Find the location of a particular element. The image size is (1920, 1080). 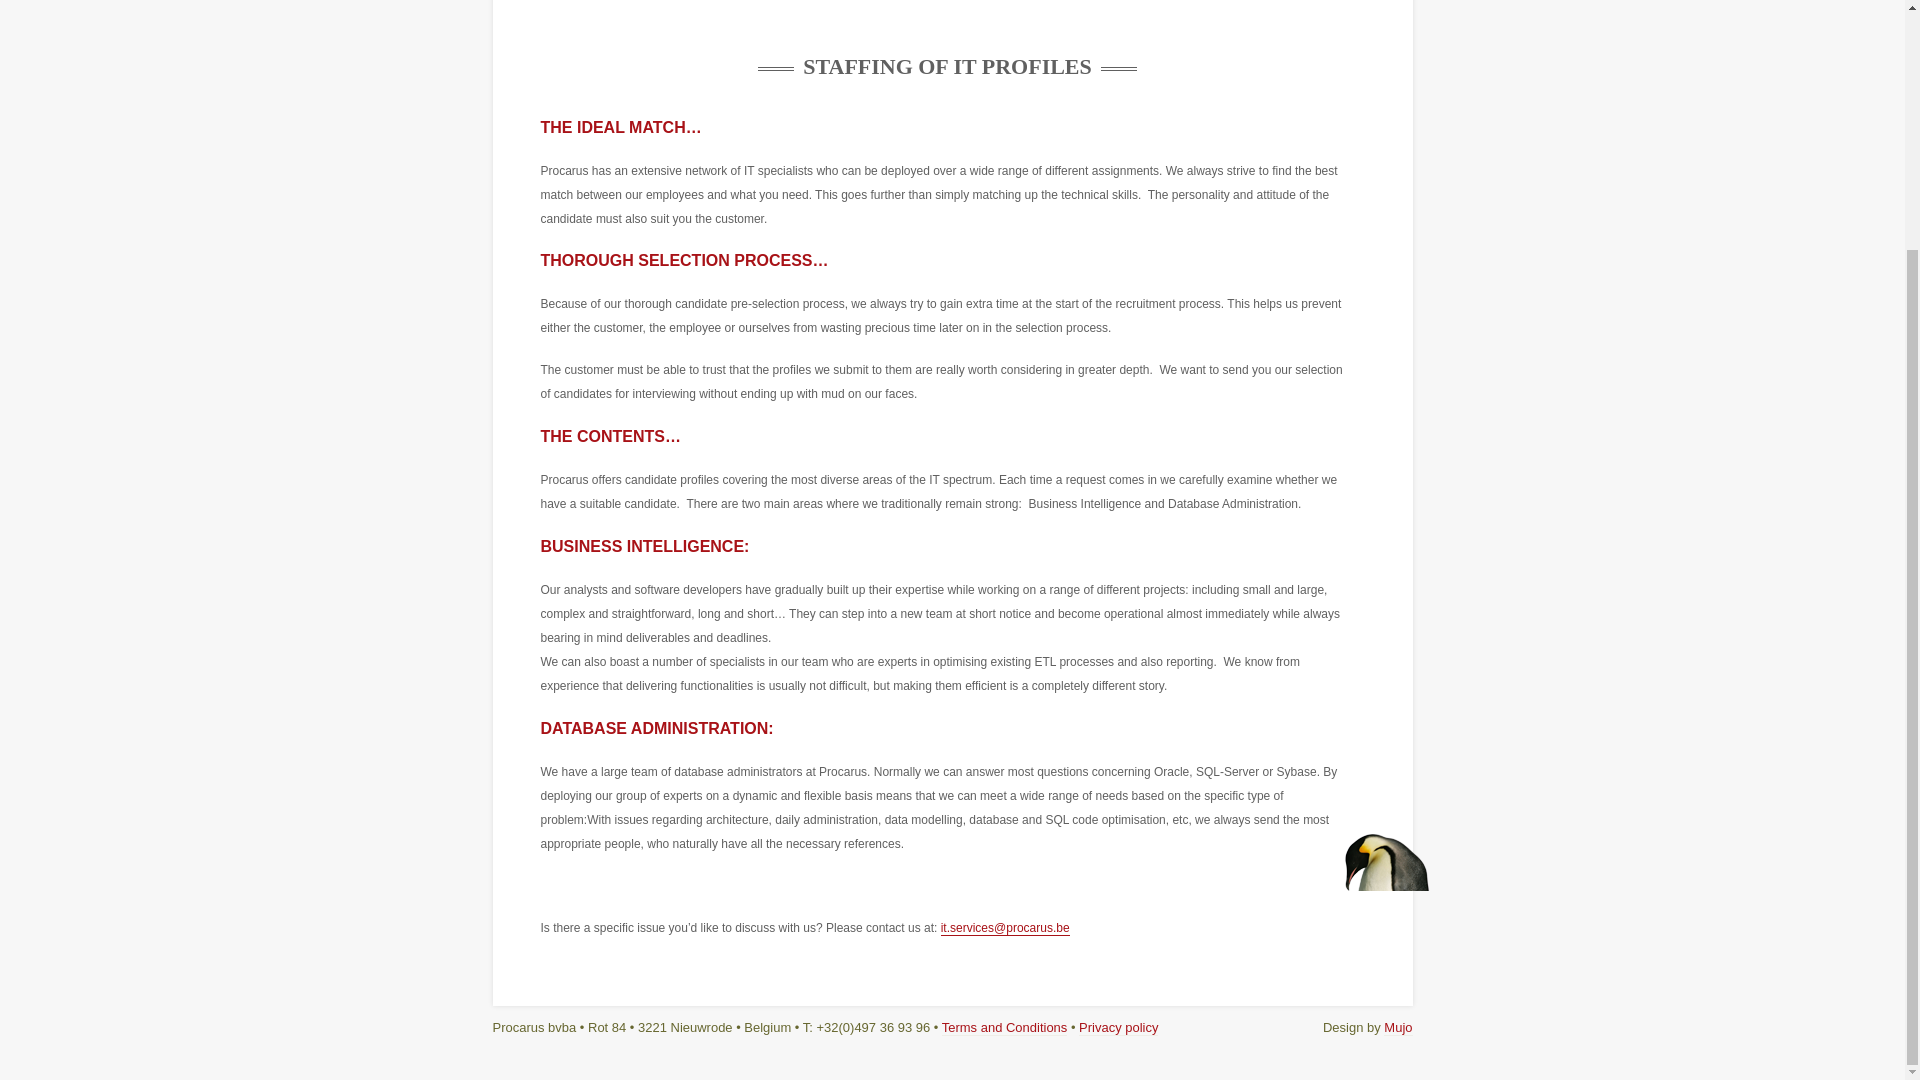

Privacy policy is located at coordinates (1118, 1027).